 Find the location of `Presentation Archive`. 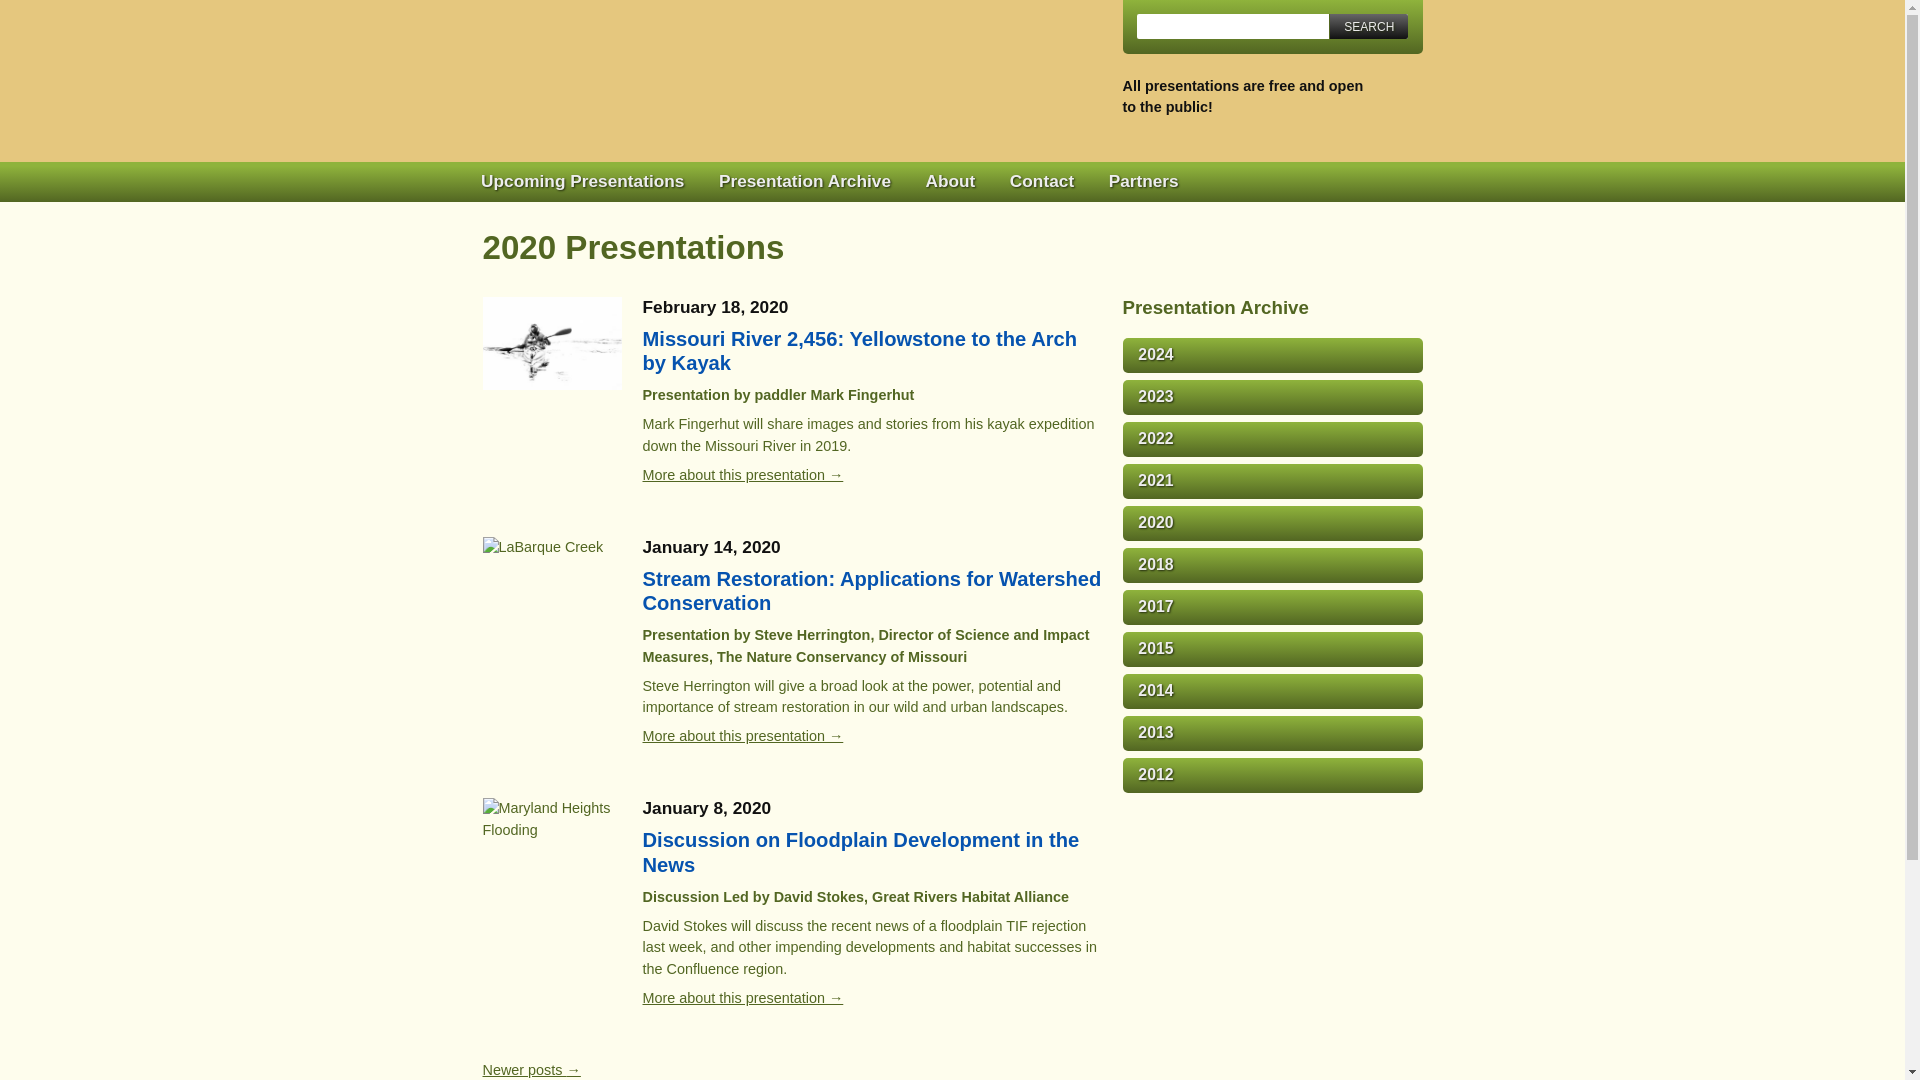

Presentation Archive is located at coordinates (804, 182).